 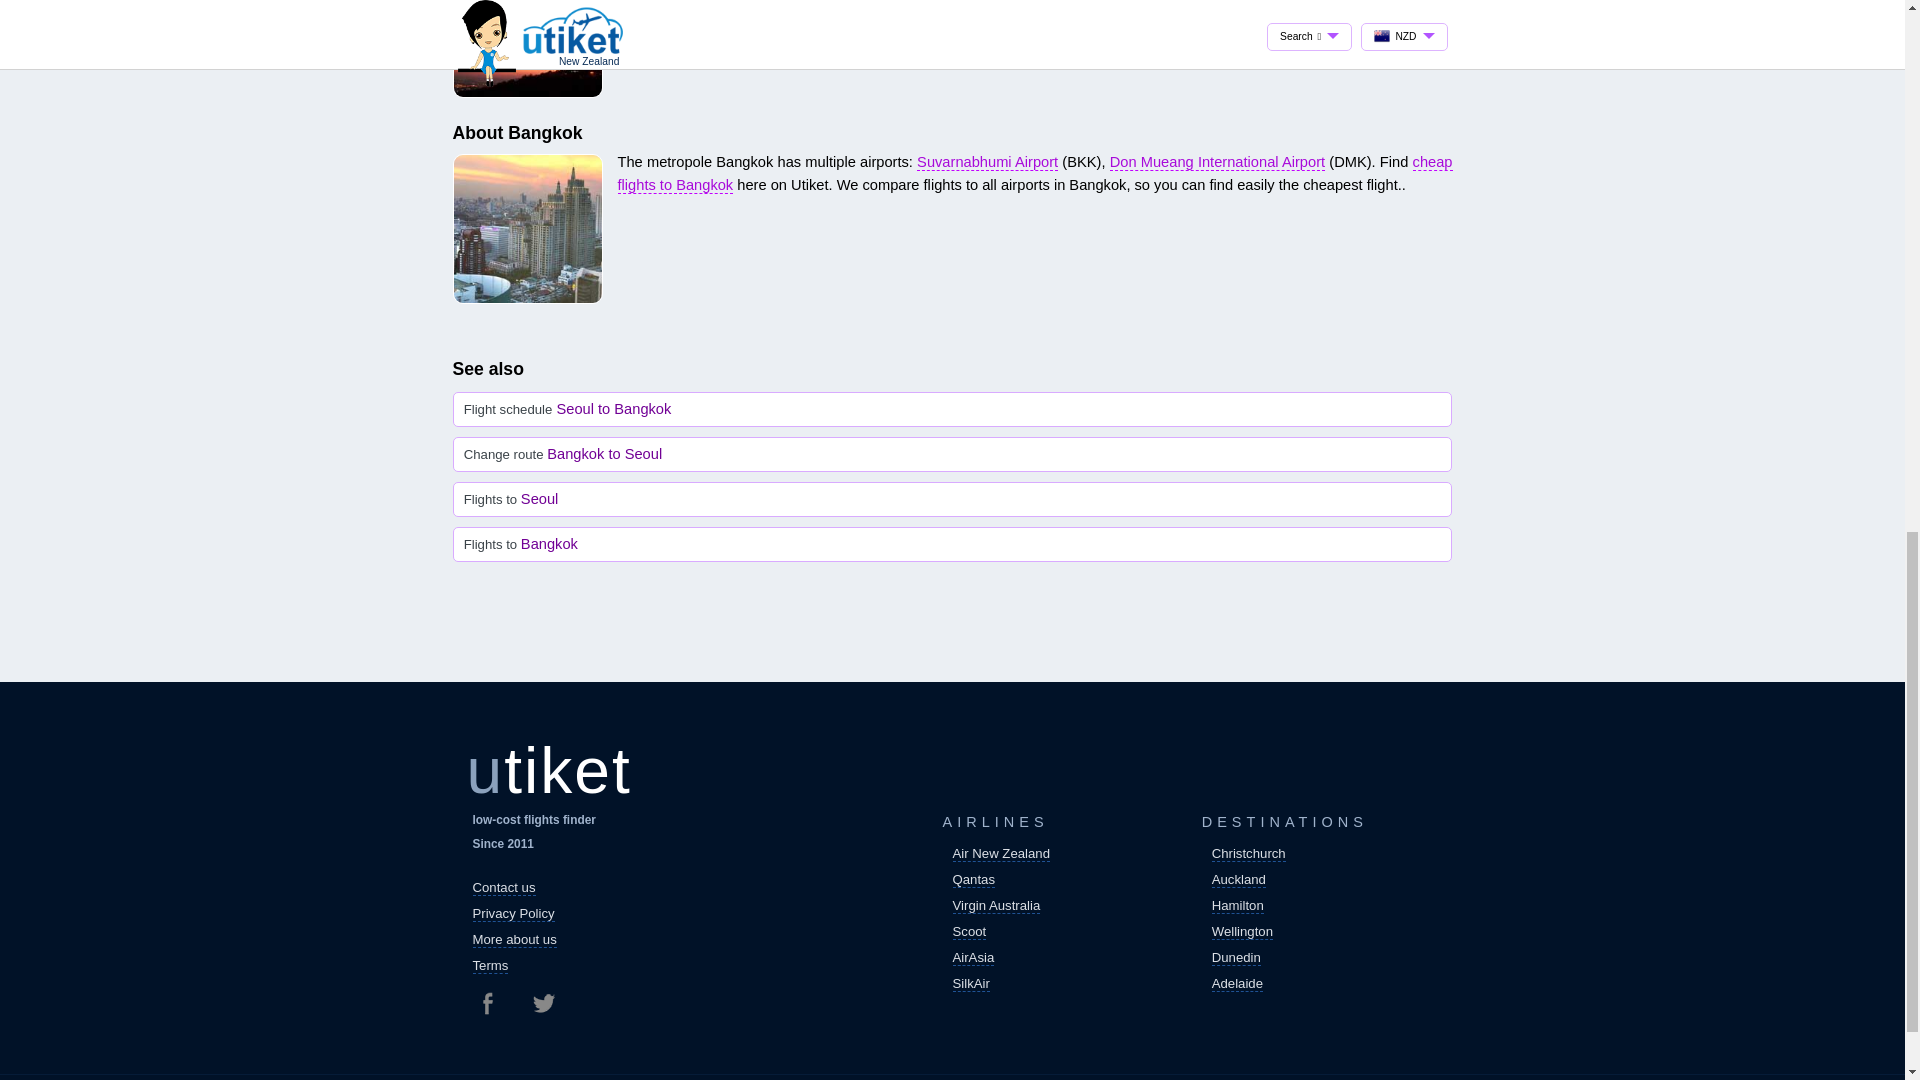 I want to click on Don Mueang International Airport, so click(x=1216, y=162).